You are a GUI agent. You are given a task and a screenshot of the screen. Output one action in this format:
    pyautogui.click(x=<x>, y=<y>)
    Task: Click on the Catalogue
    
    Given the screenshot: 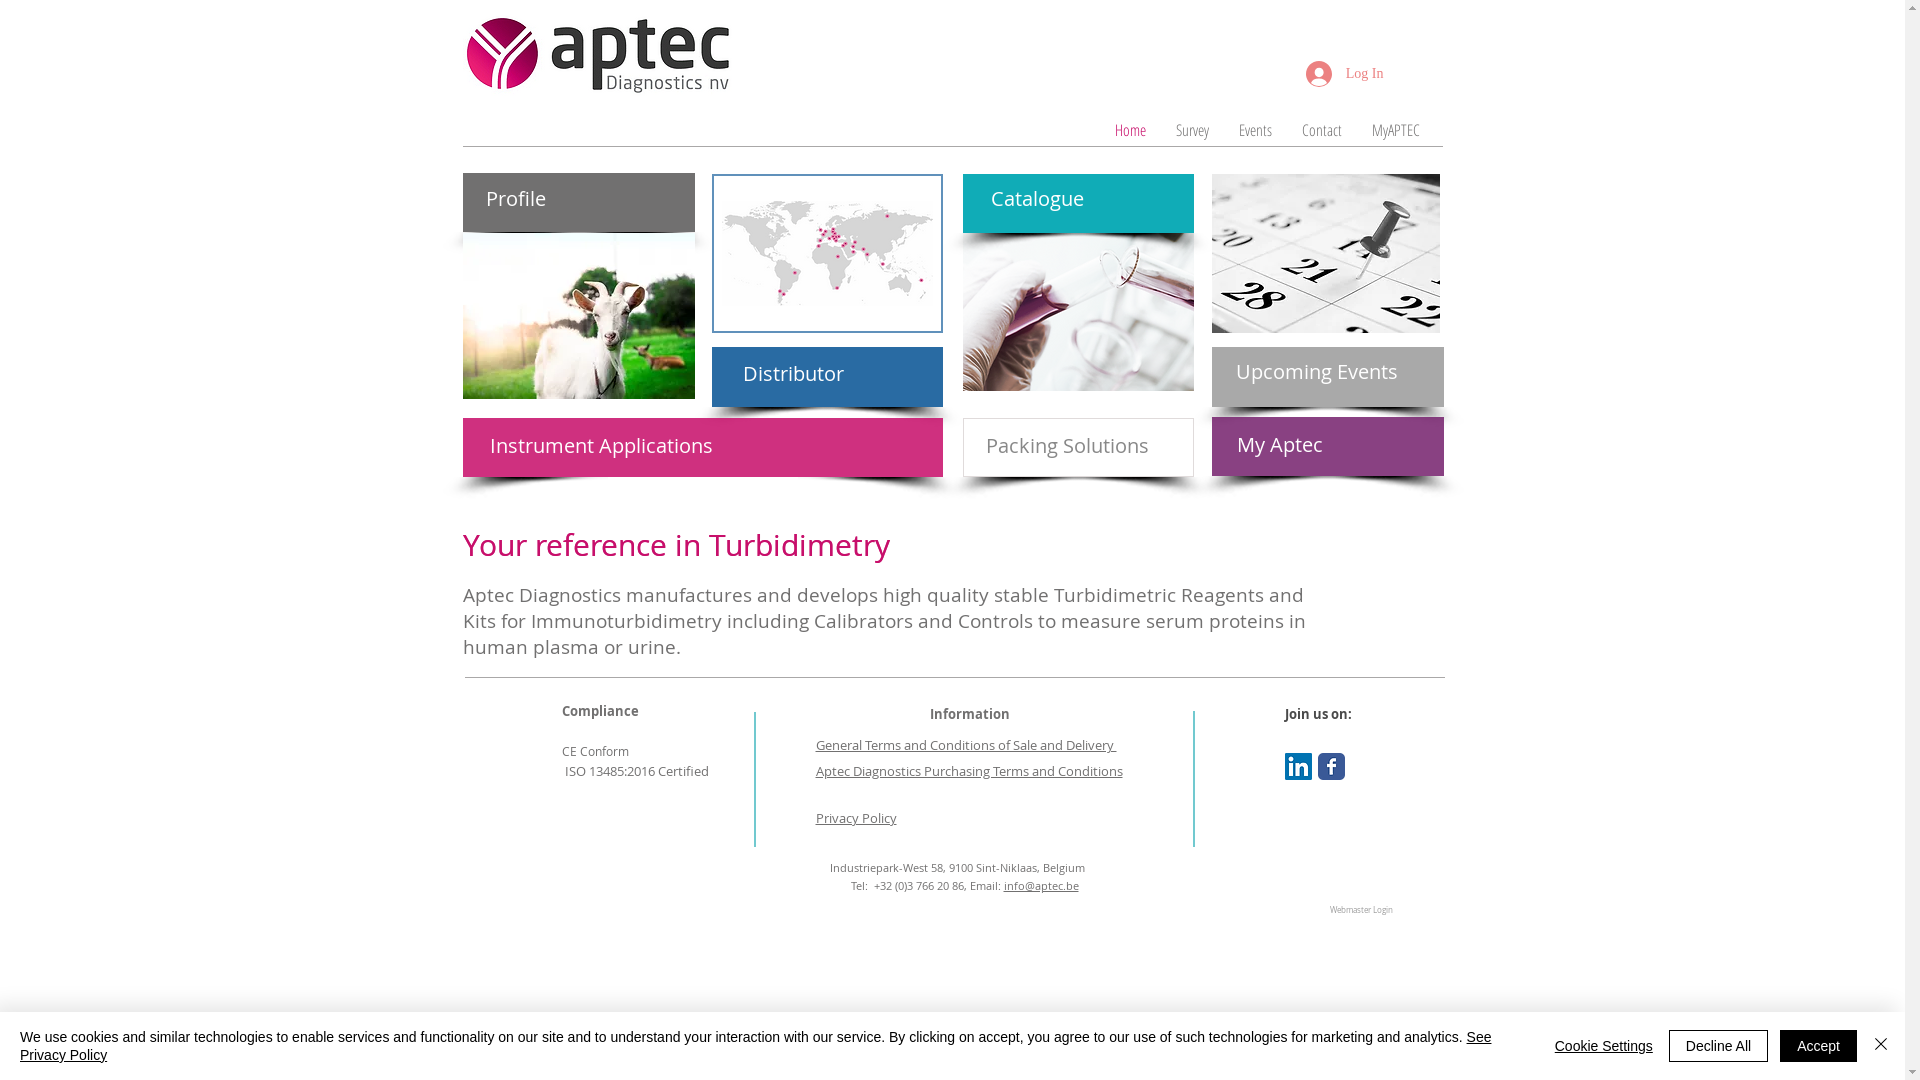 What is the action you would take?
    pyautogui.click(x=1044, y=199)
    